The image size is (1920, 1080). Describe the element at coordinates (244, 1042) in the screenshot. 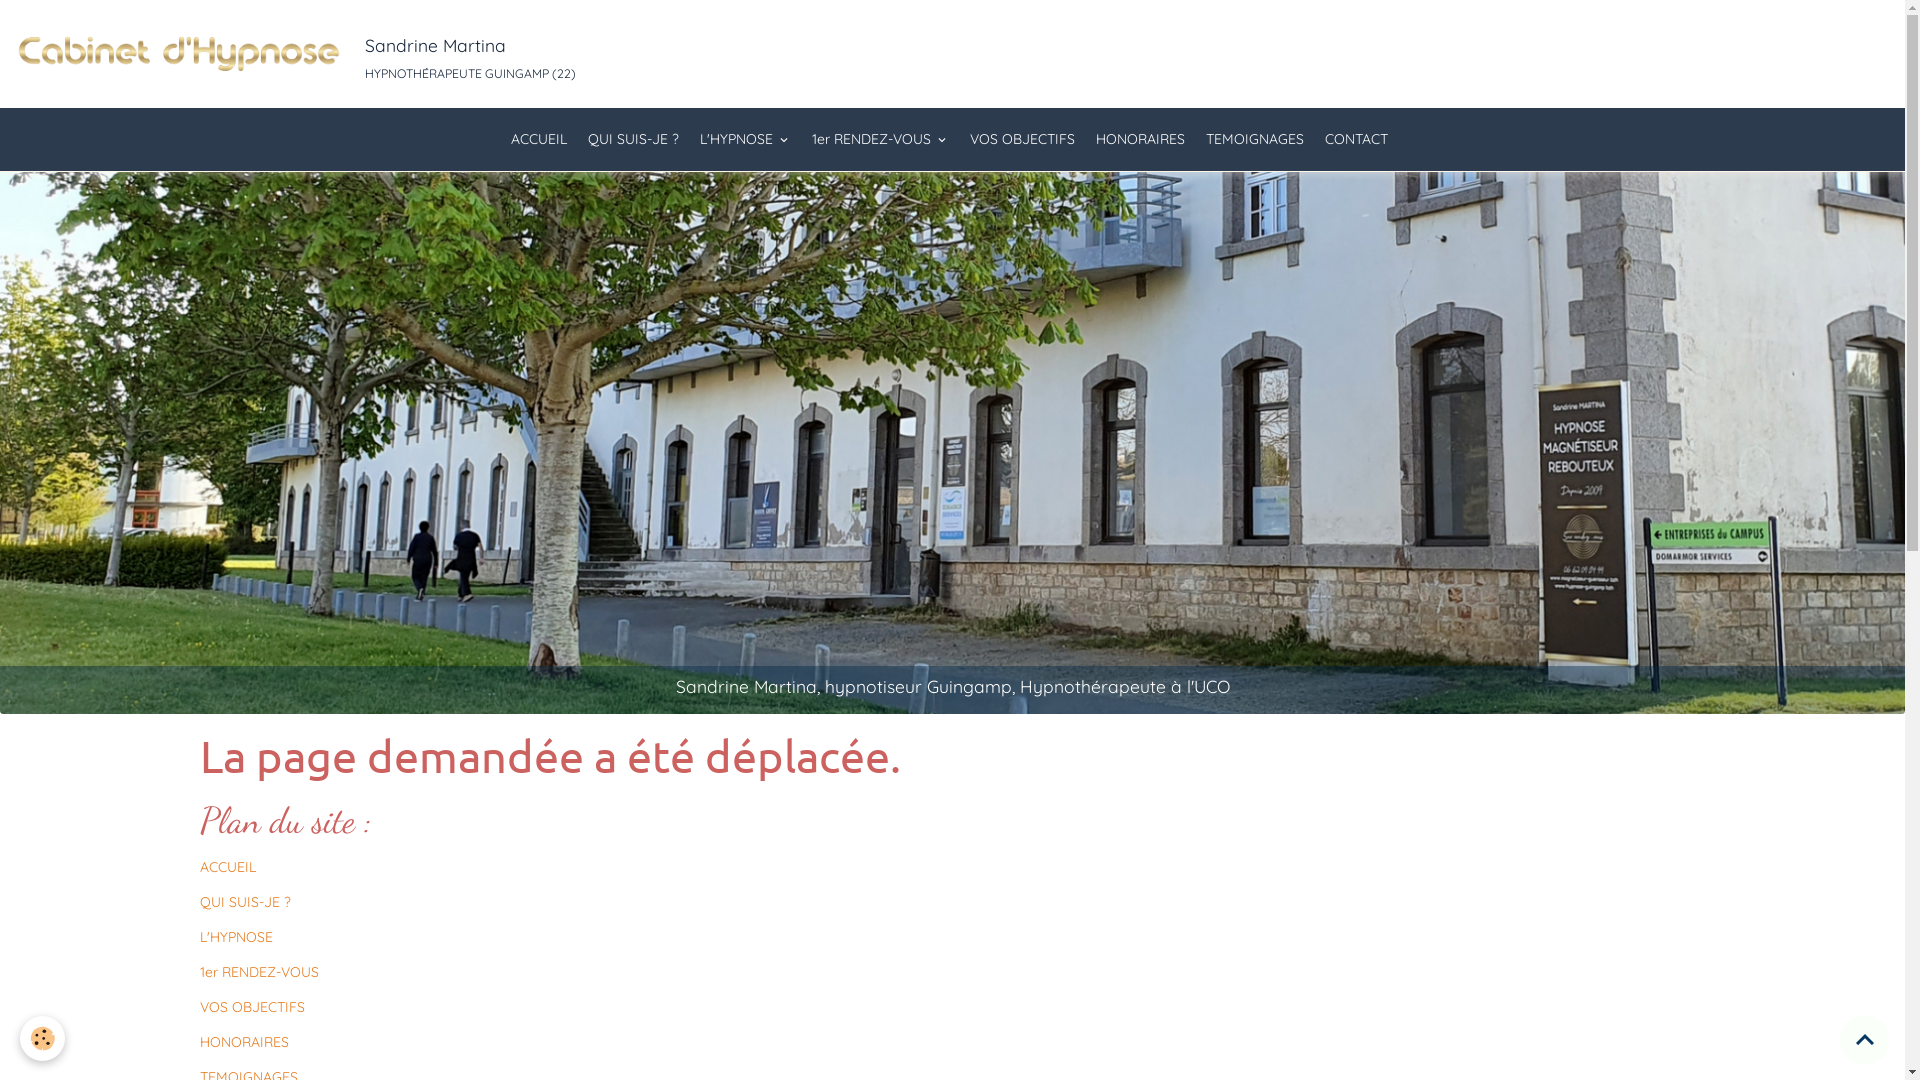

I see `HONORAIRES` at that location.